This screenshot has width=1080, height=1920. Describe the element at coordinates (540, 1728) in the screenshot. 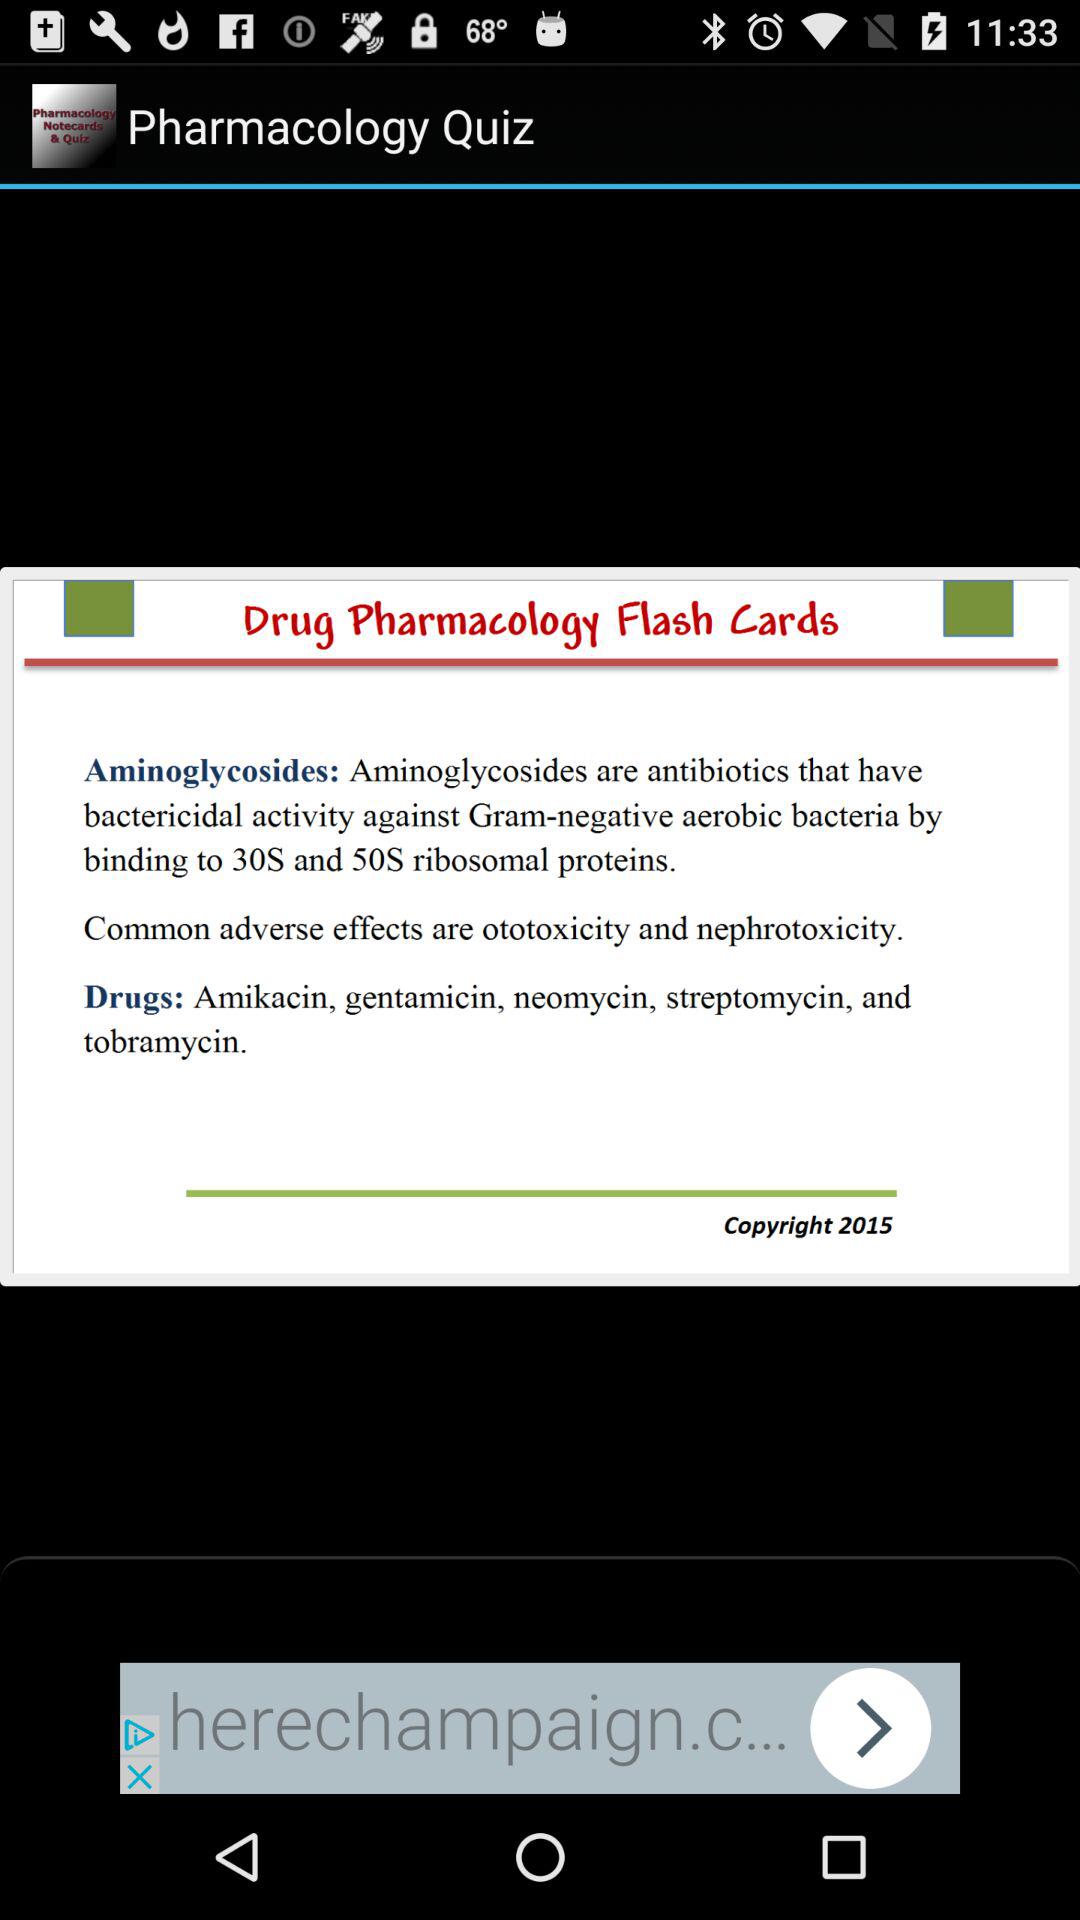

I see `go to website` at that location.